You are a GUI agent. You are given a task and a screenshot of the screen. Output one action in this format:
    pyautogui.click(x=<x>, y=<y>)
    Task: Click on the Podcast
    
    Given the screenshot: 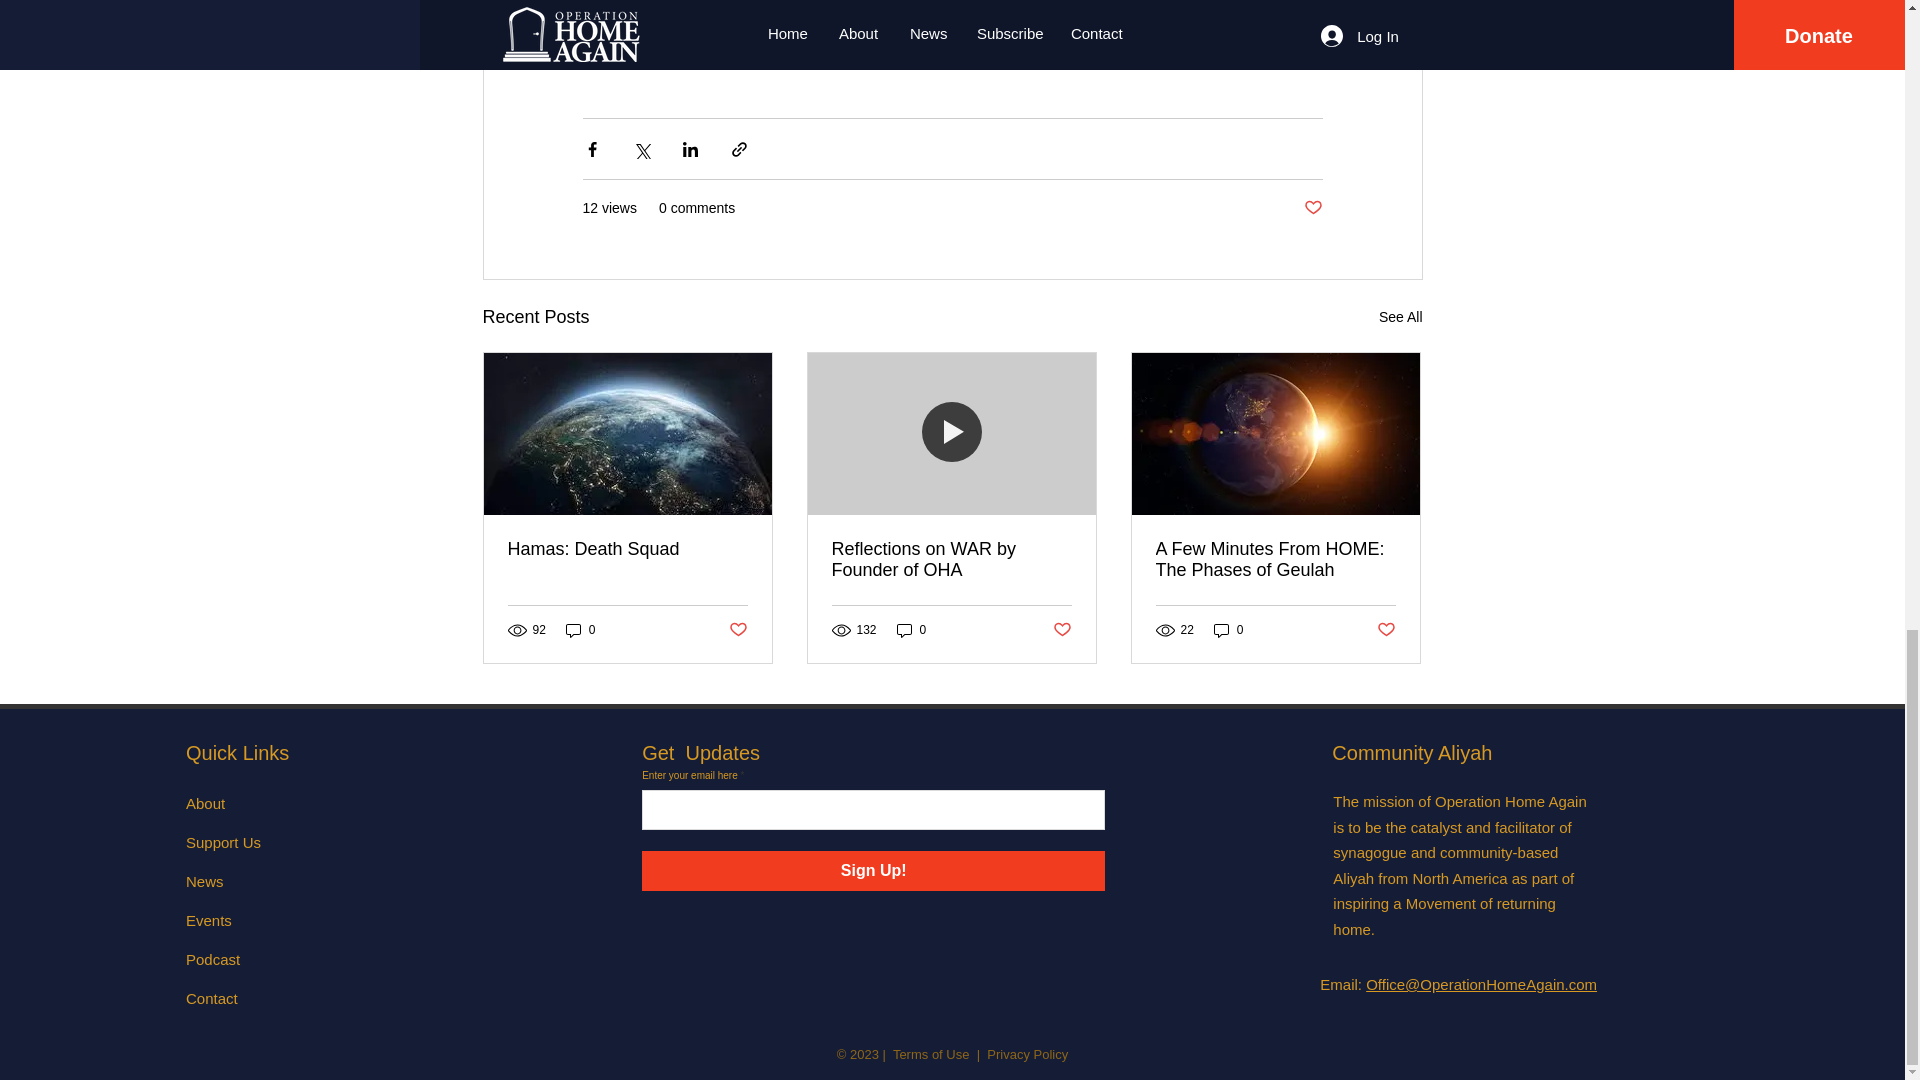 What is the action you would take?
    pyautogui.click(x=213, y=959)
    